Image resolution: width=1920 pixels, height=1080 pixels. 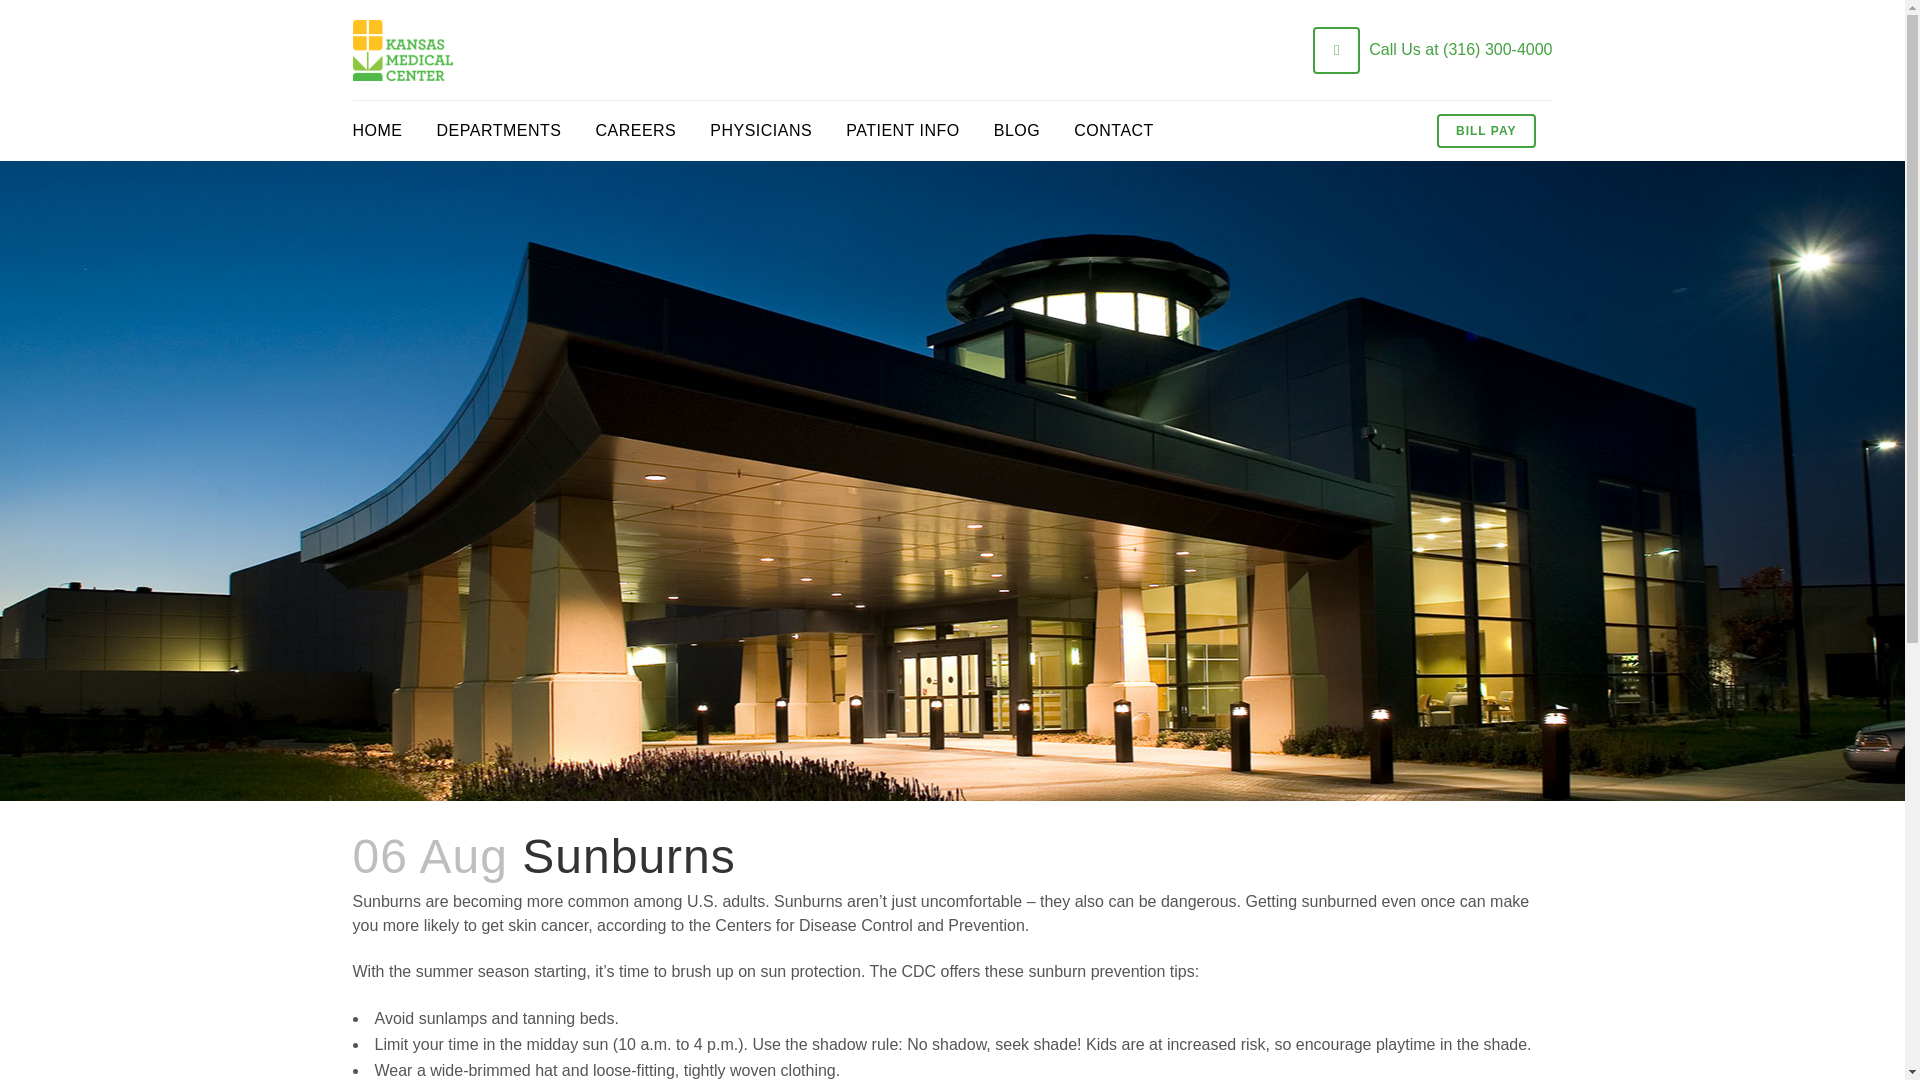 What do you see at coordinates (903, 130) in the screenshot?
I see `PATIENT INFO` at bounding box center [903, 130].